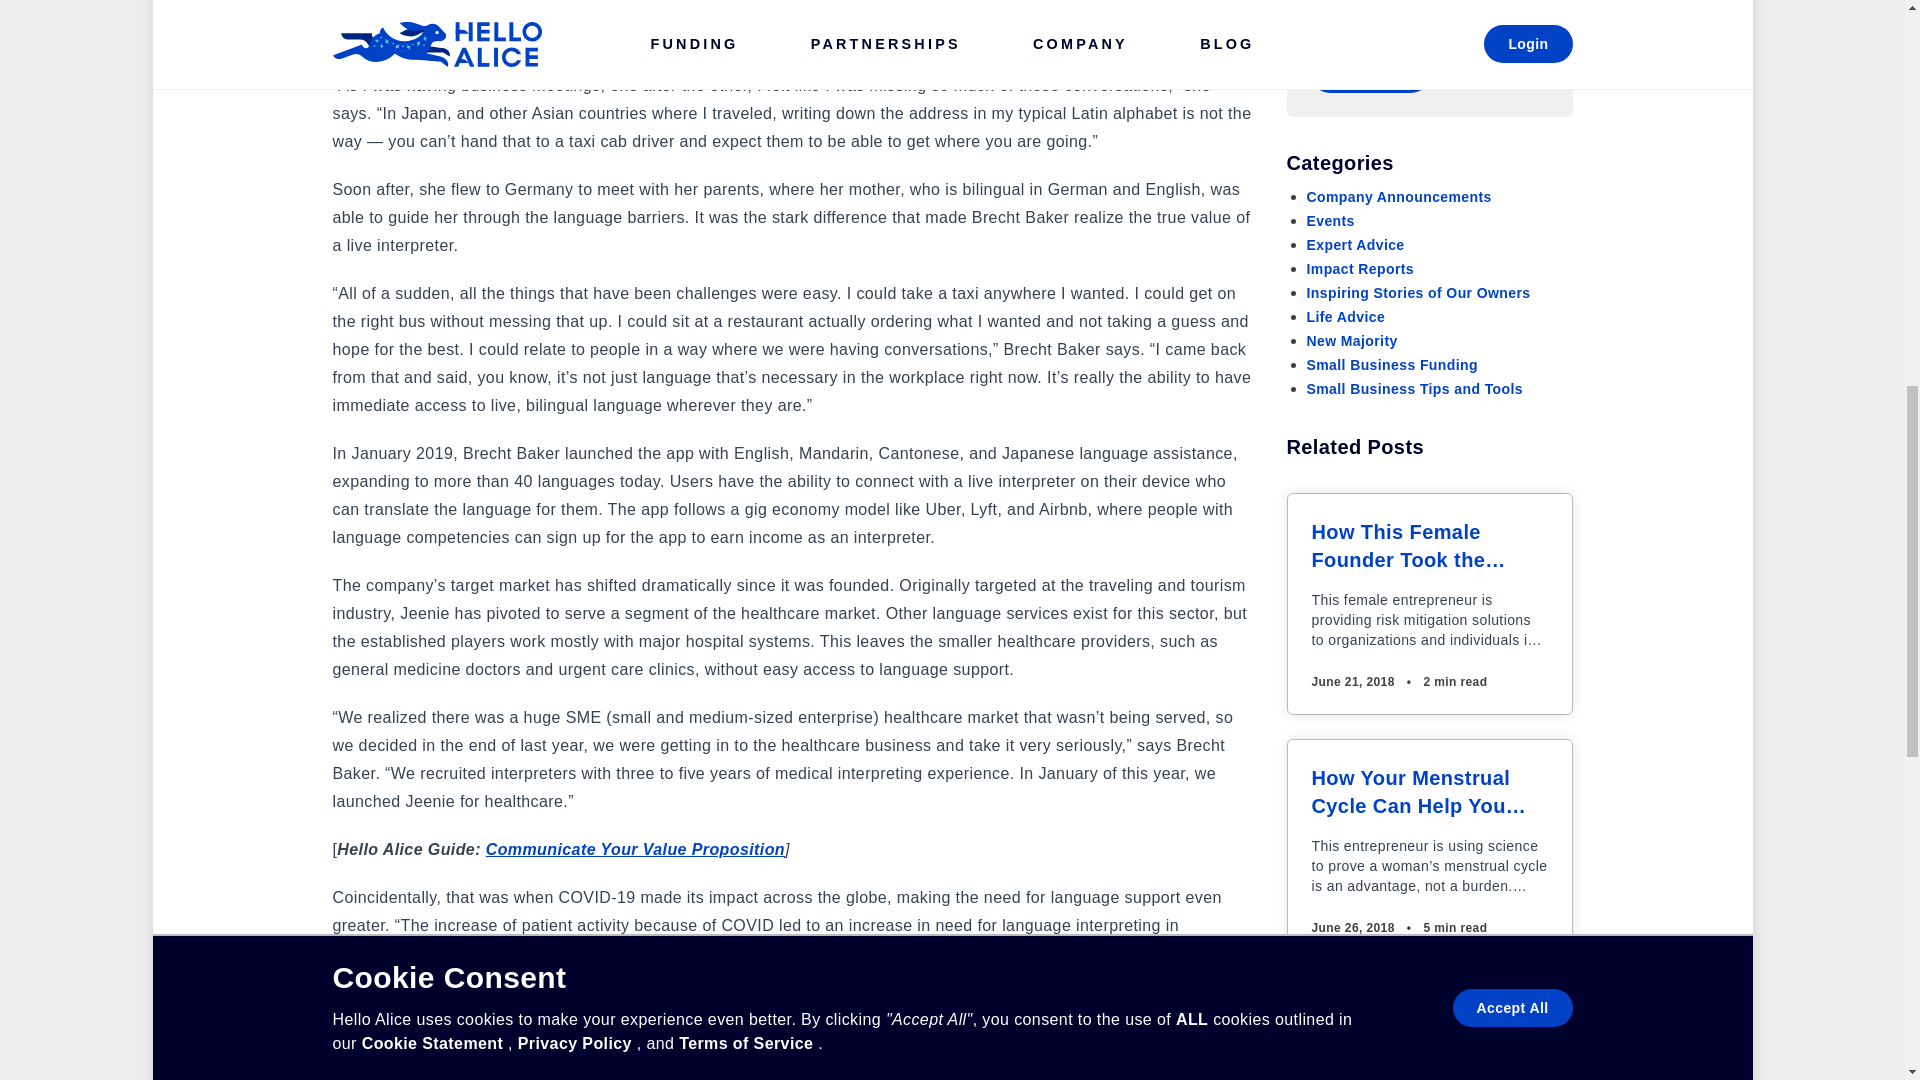 The height and width of the screenshot is (1080, 1920). Describe the element at coordinates (1329, 220) in the screenshot. I see `Events` at that location.